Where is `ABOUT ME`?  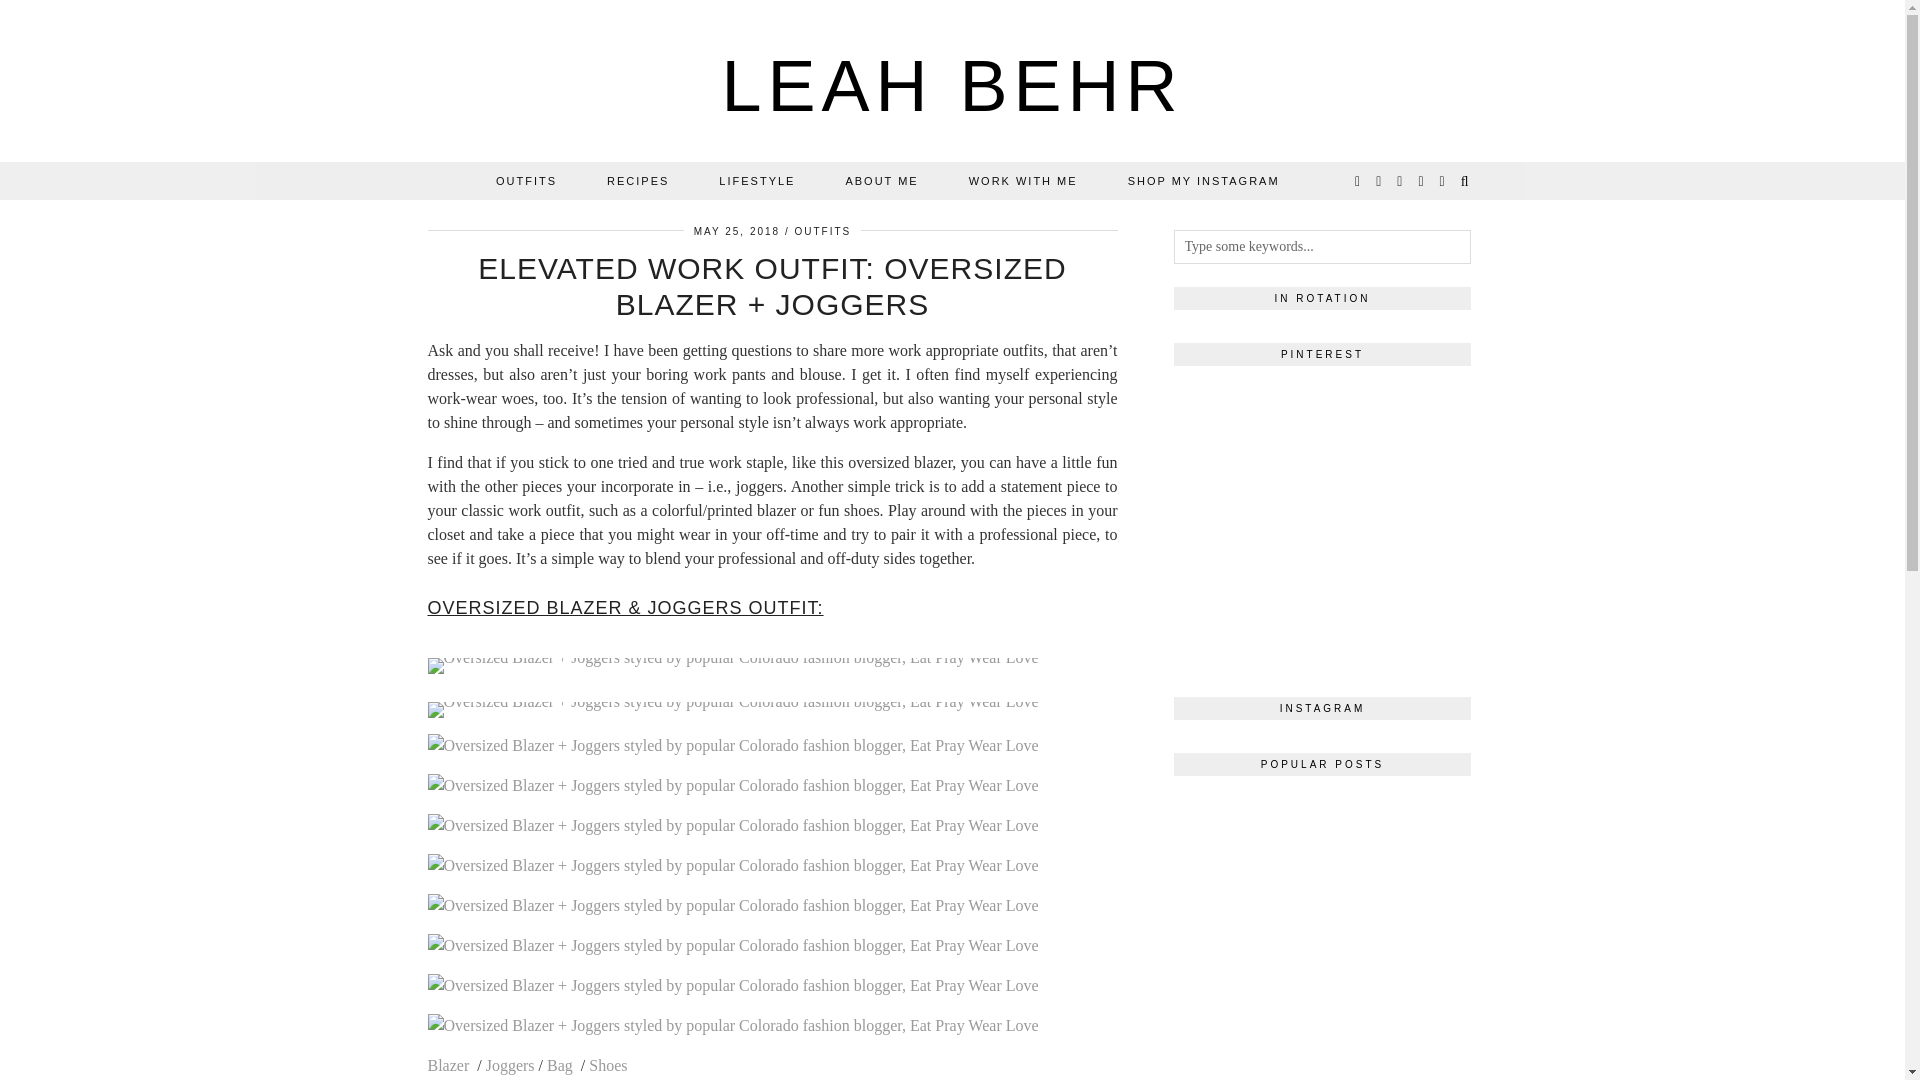
ABOUT ME is located at coordinates (880, 180).